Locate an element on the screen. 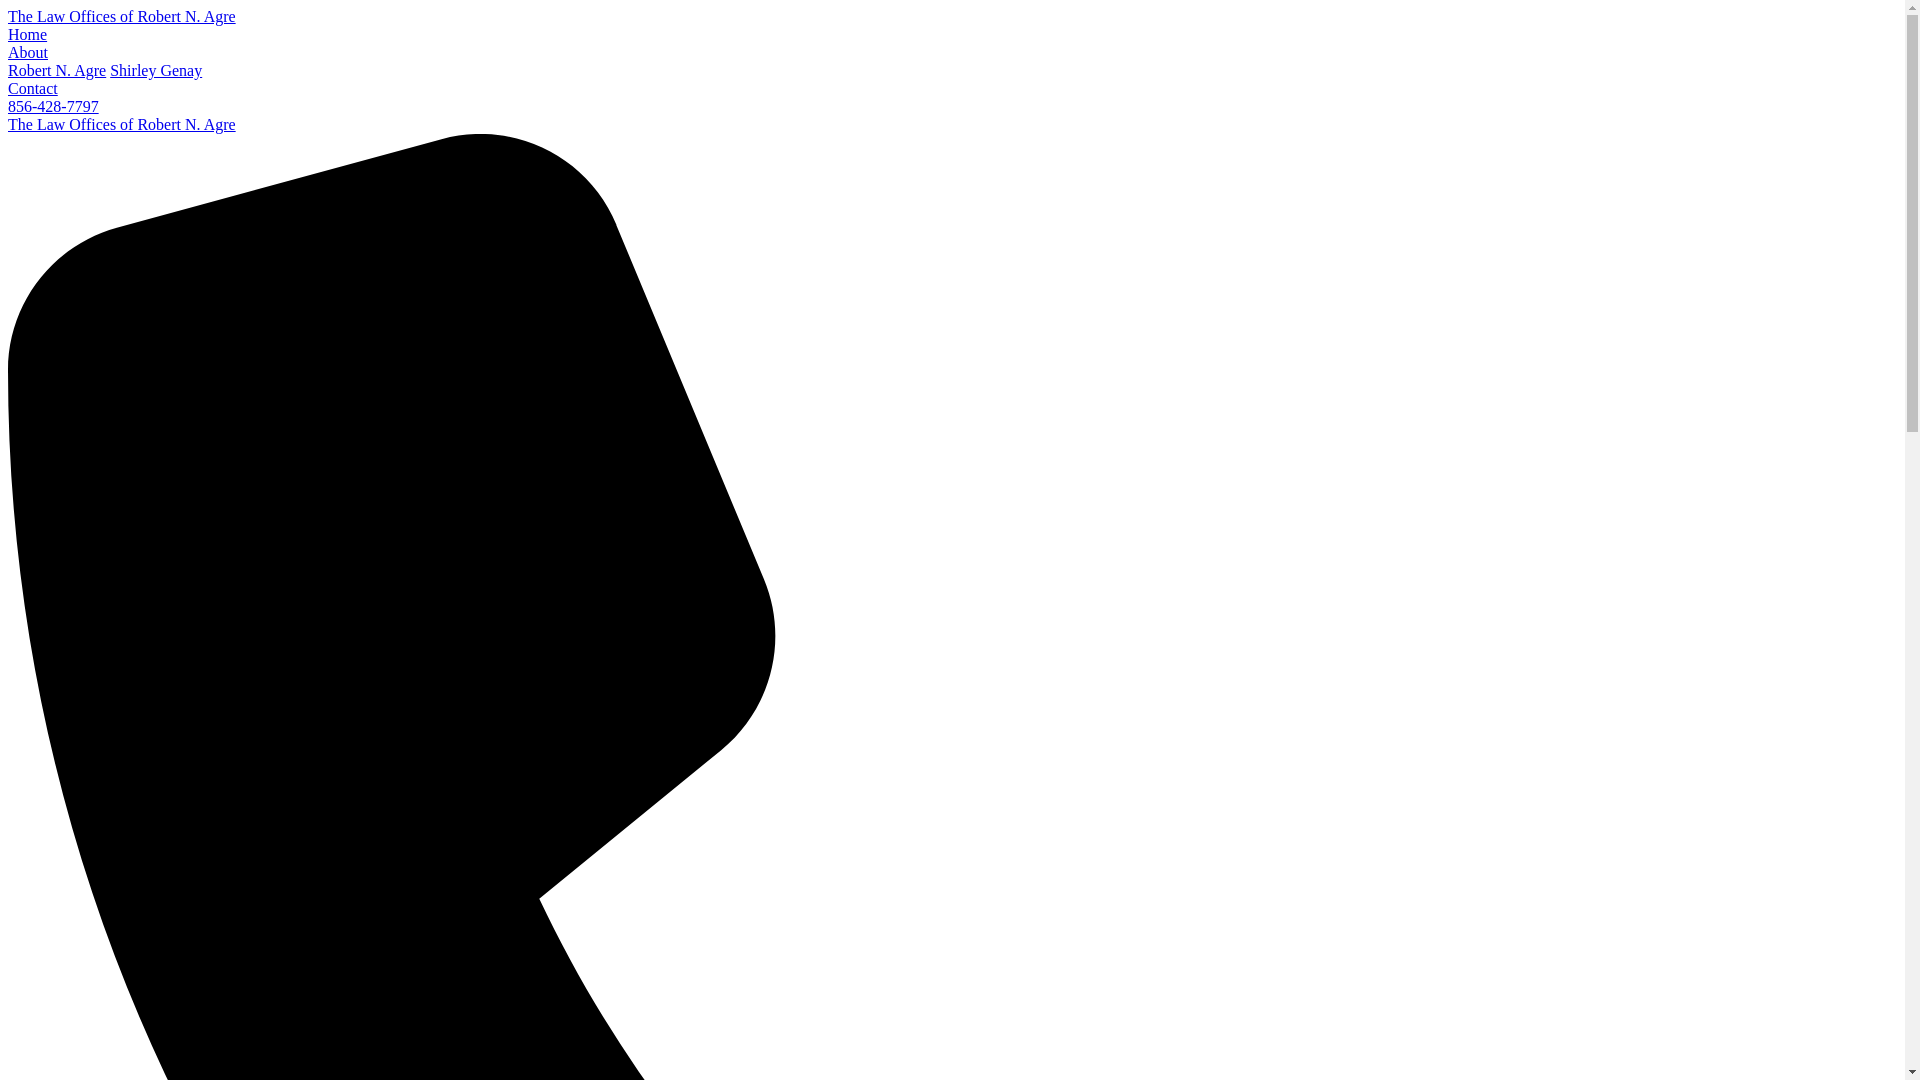  Shirley Genay is located at coordinates (155, 70).